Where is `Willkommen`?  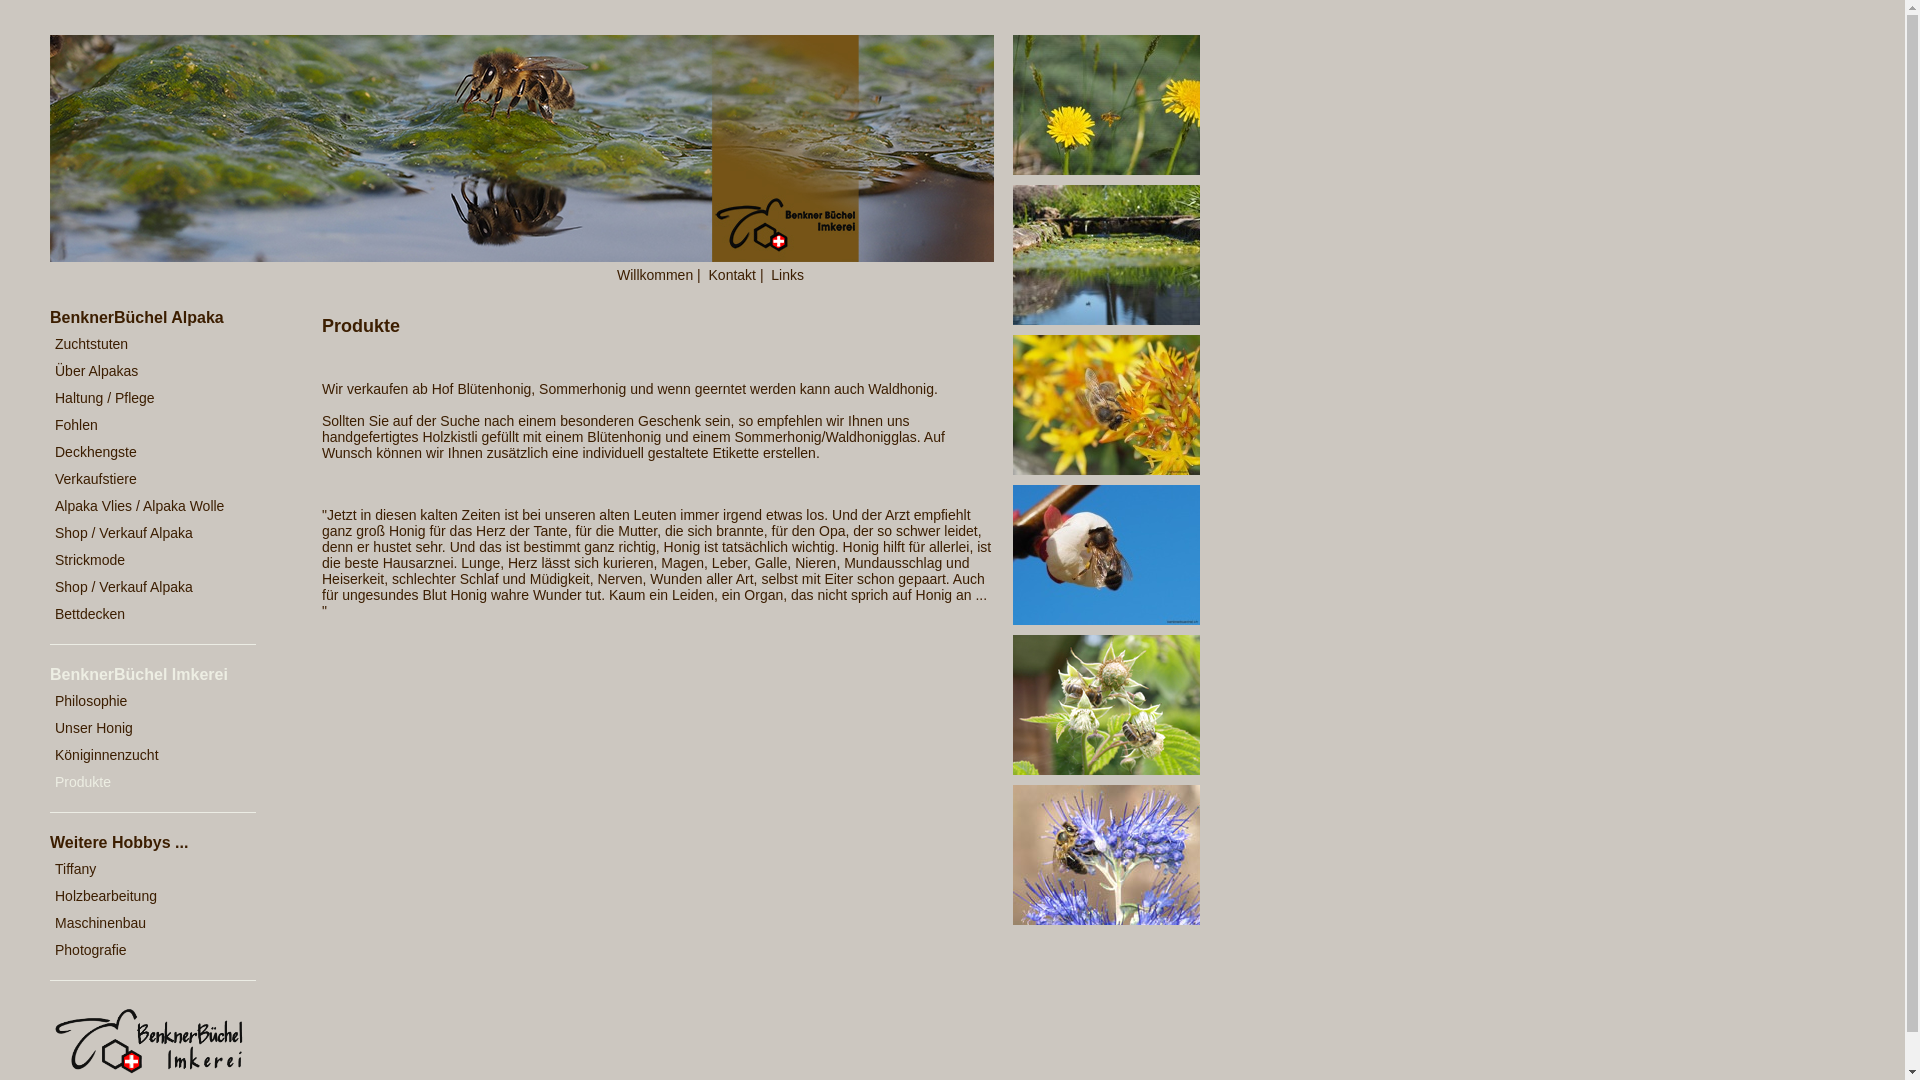
Willkommen is located at coordinates (655, 275).